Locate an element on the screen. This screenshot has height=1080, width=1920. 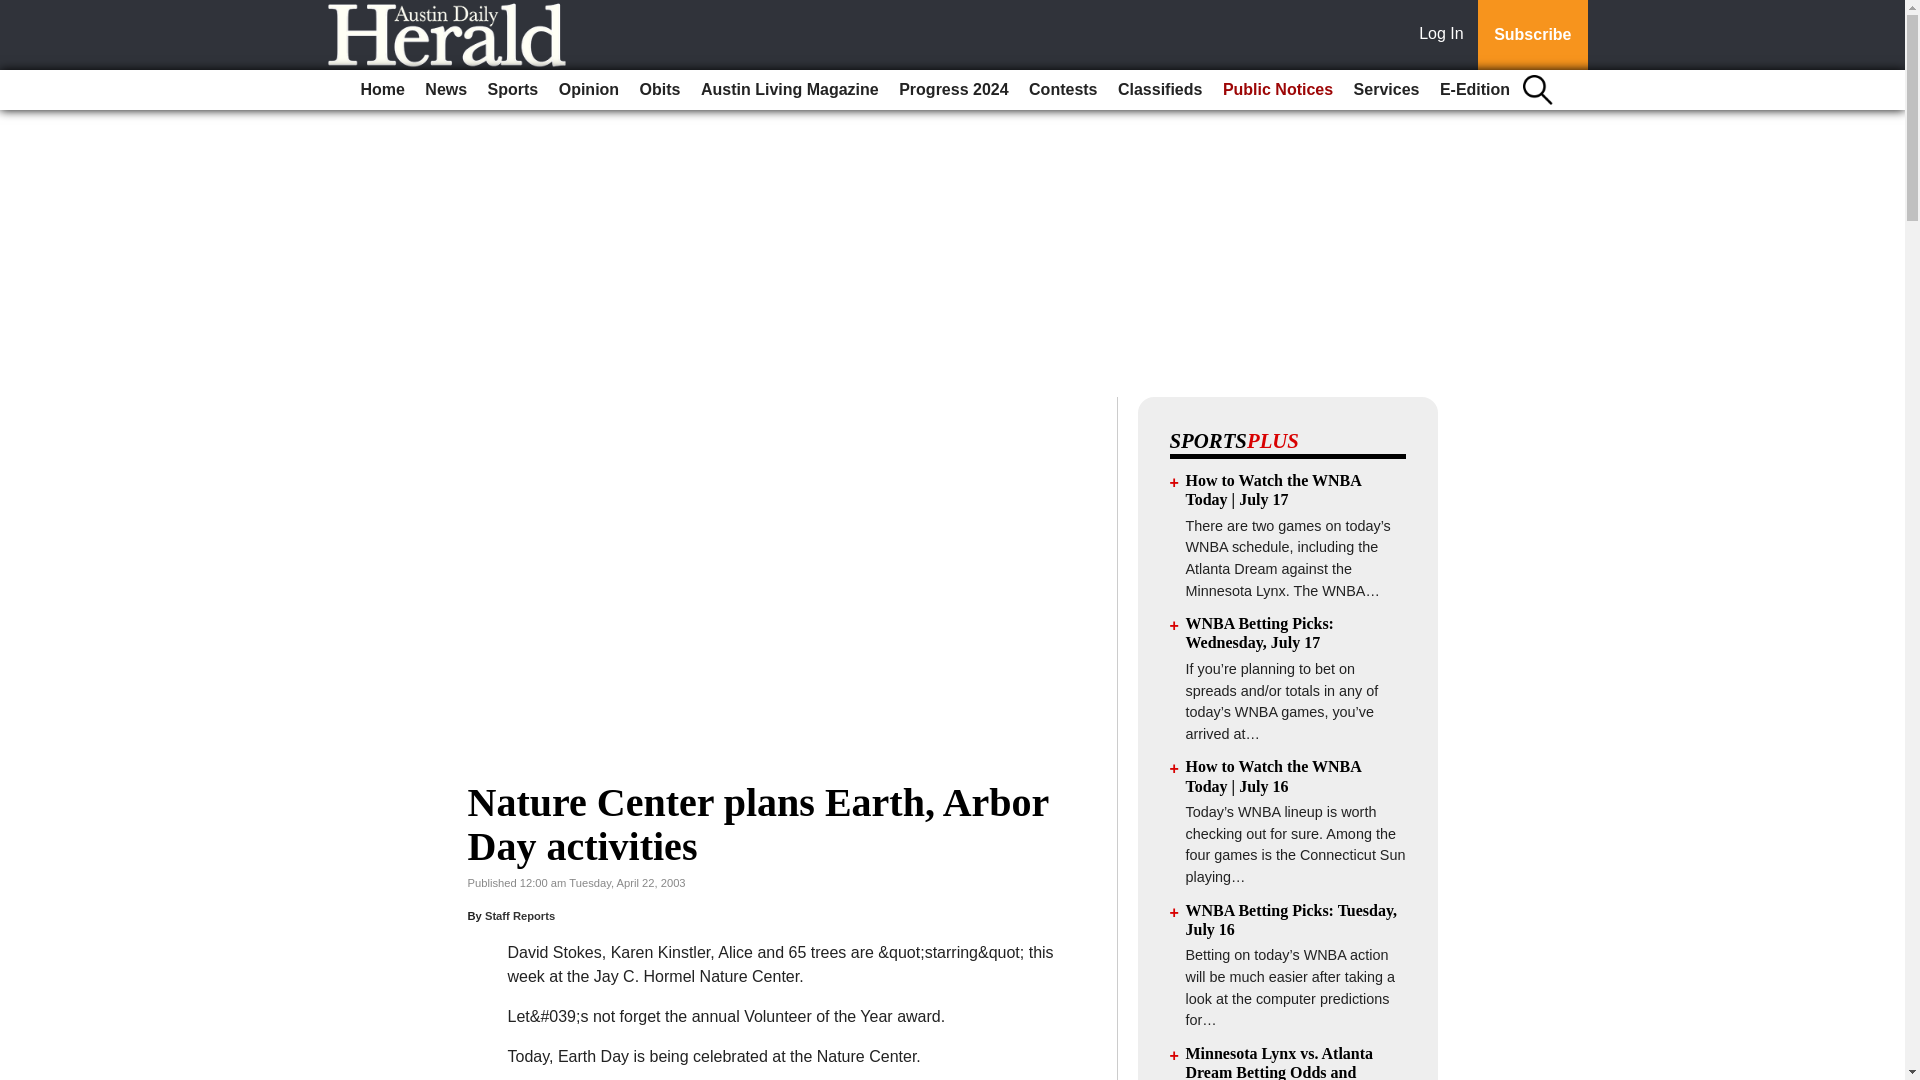
Log In is located at coordinates (1445, 35).